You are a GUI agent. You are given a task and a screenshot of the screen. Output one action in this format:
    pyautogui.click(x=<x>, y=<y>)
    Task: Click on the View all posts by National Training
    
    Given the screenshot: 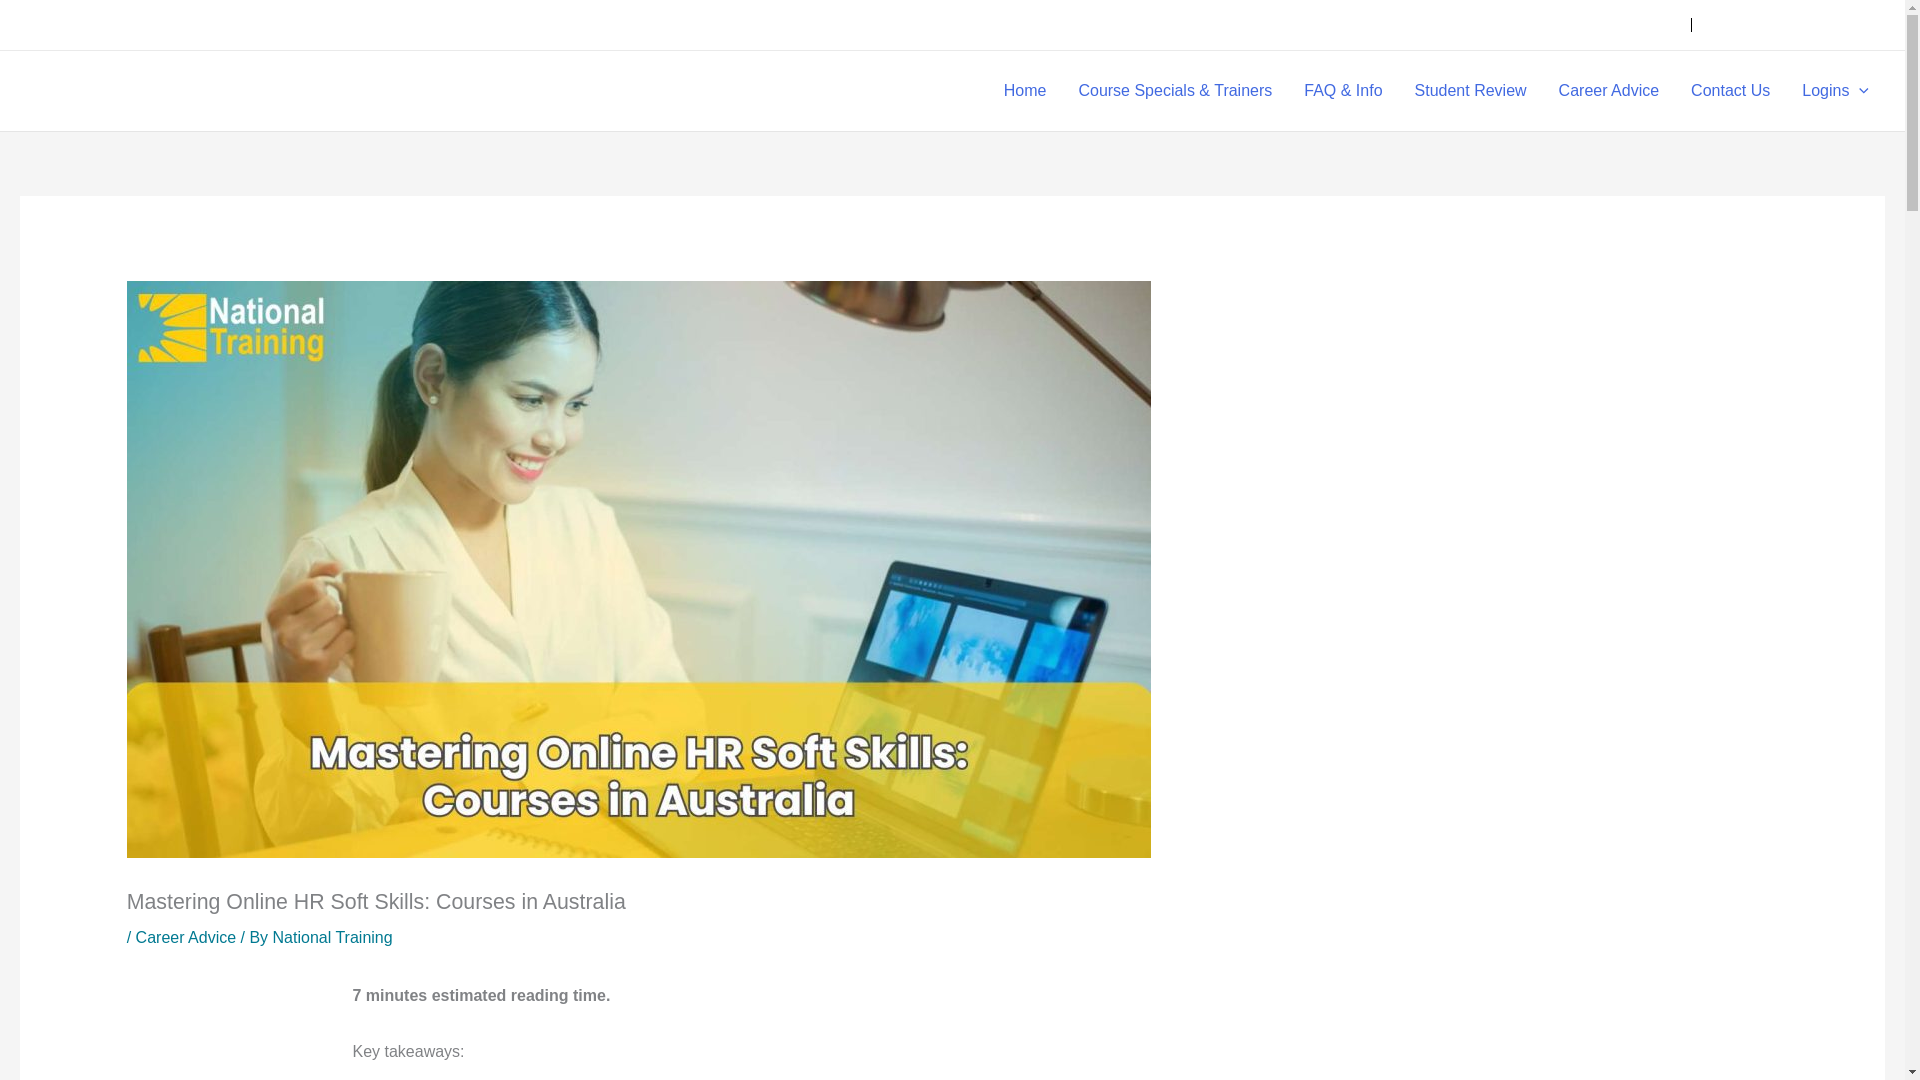 What is the action you would take?
    pyautogui.click(x=332, y=937)
    